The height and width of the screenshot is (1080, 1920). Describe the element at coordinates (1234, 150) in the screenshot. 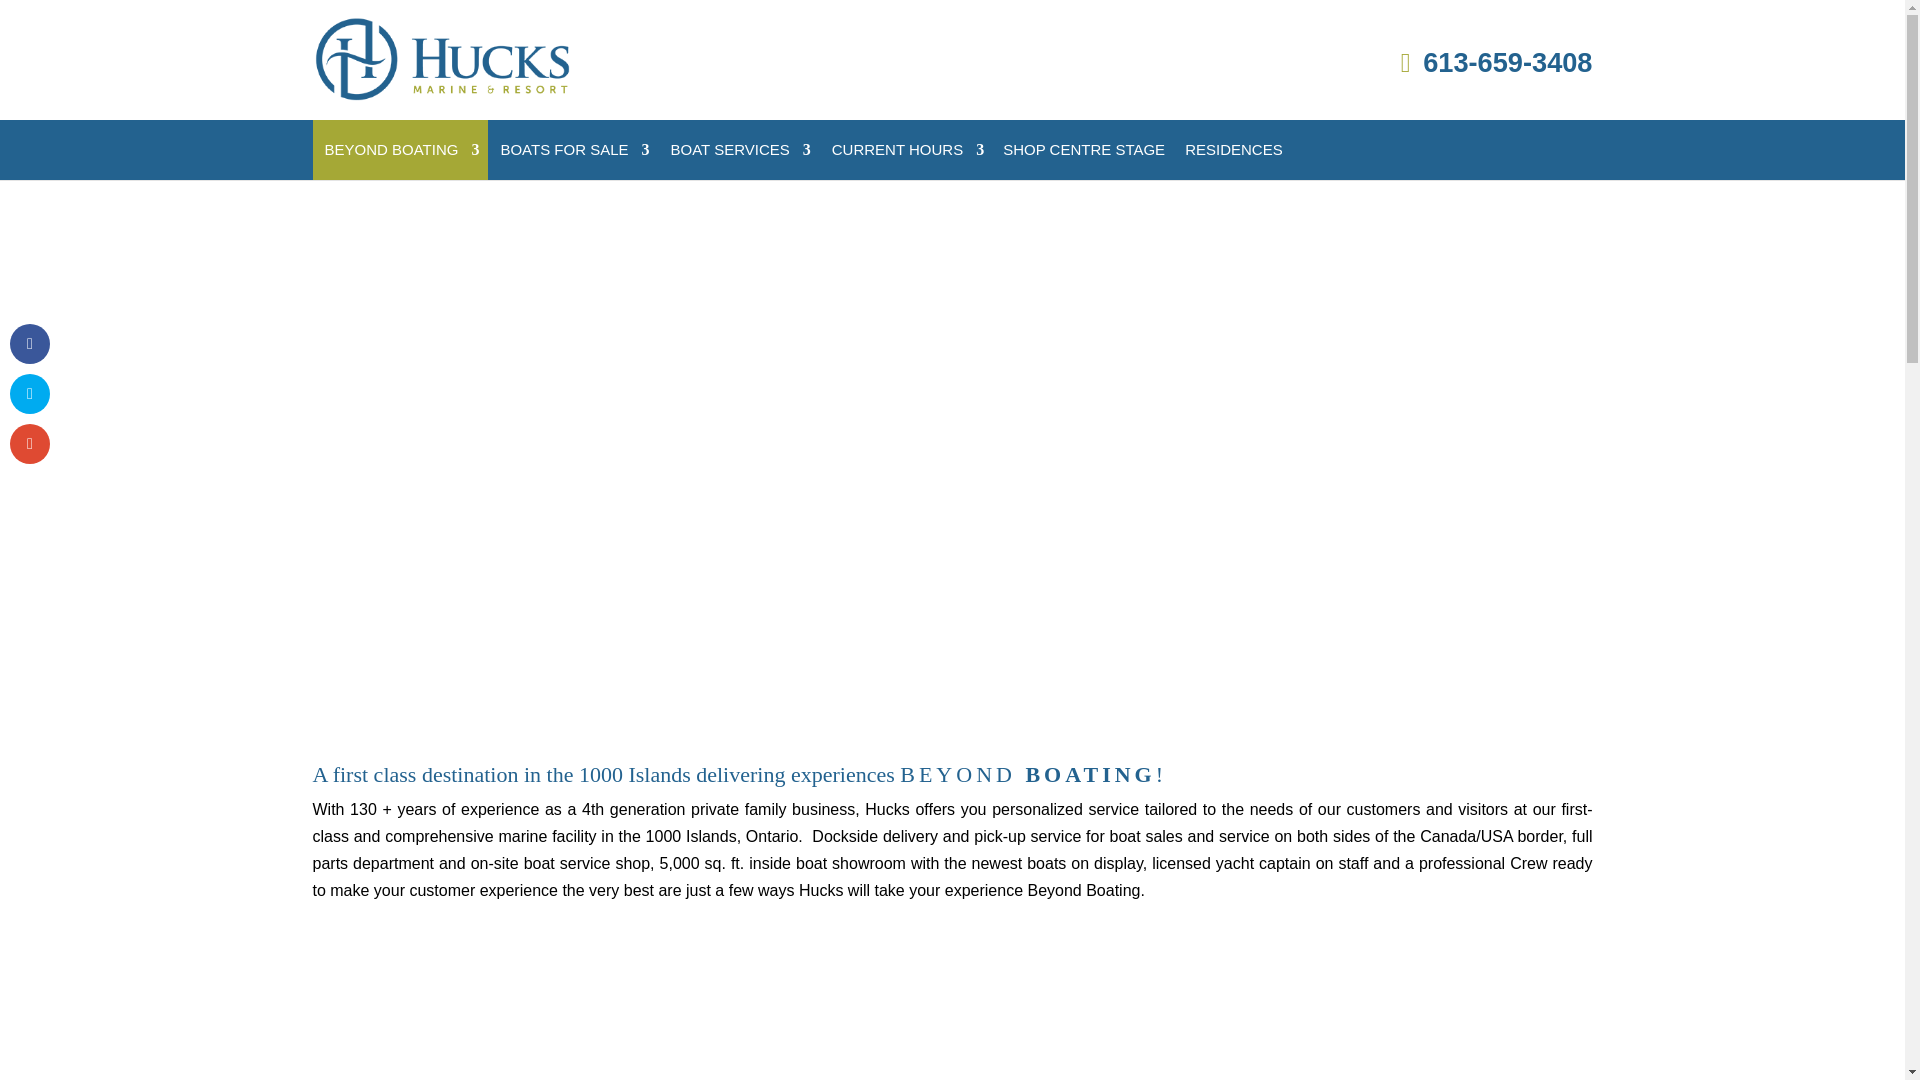

I see `RESIDENCES` at that location.